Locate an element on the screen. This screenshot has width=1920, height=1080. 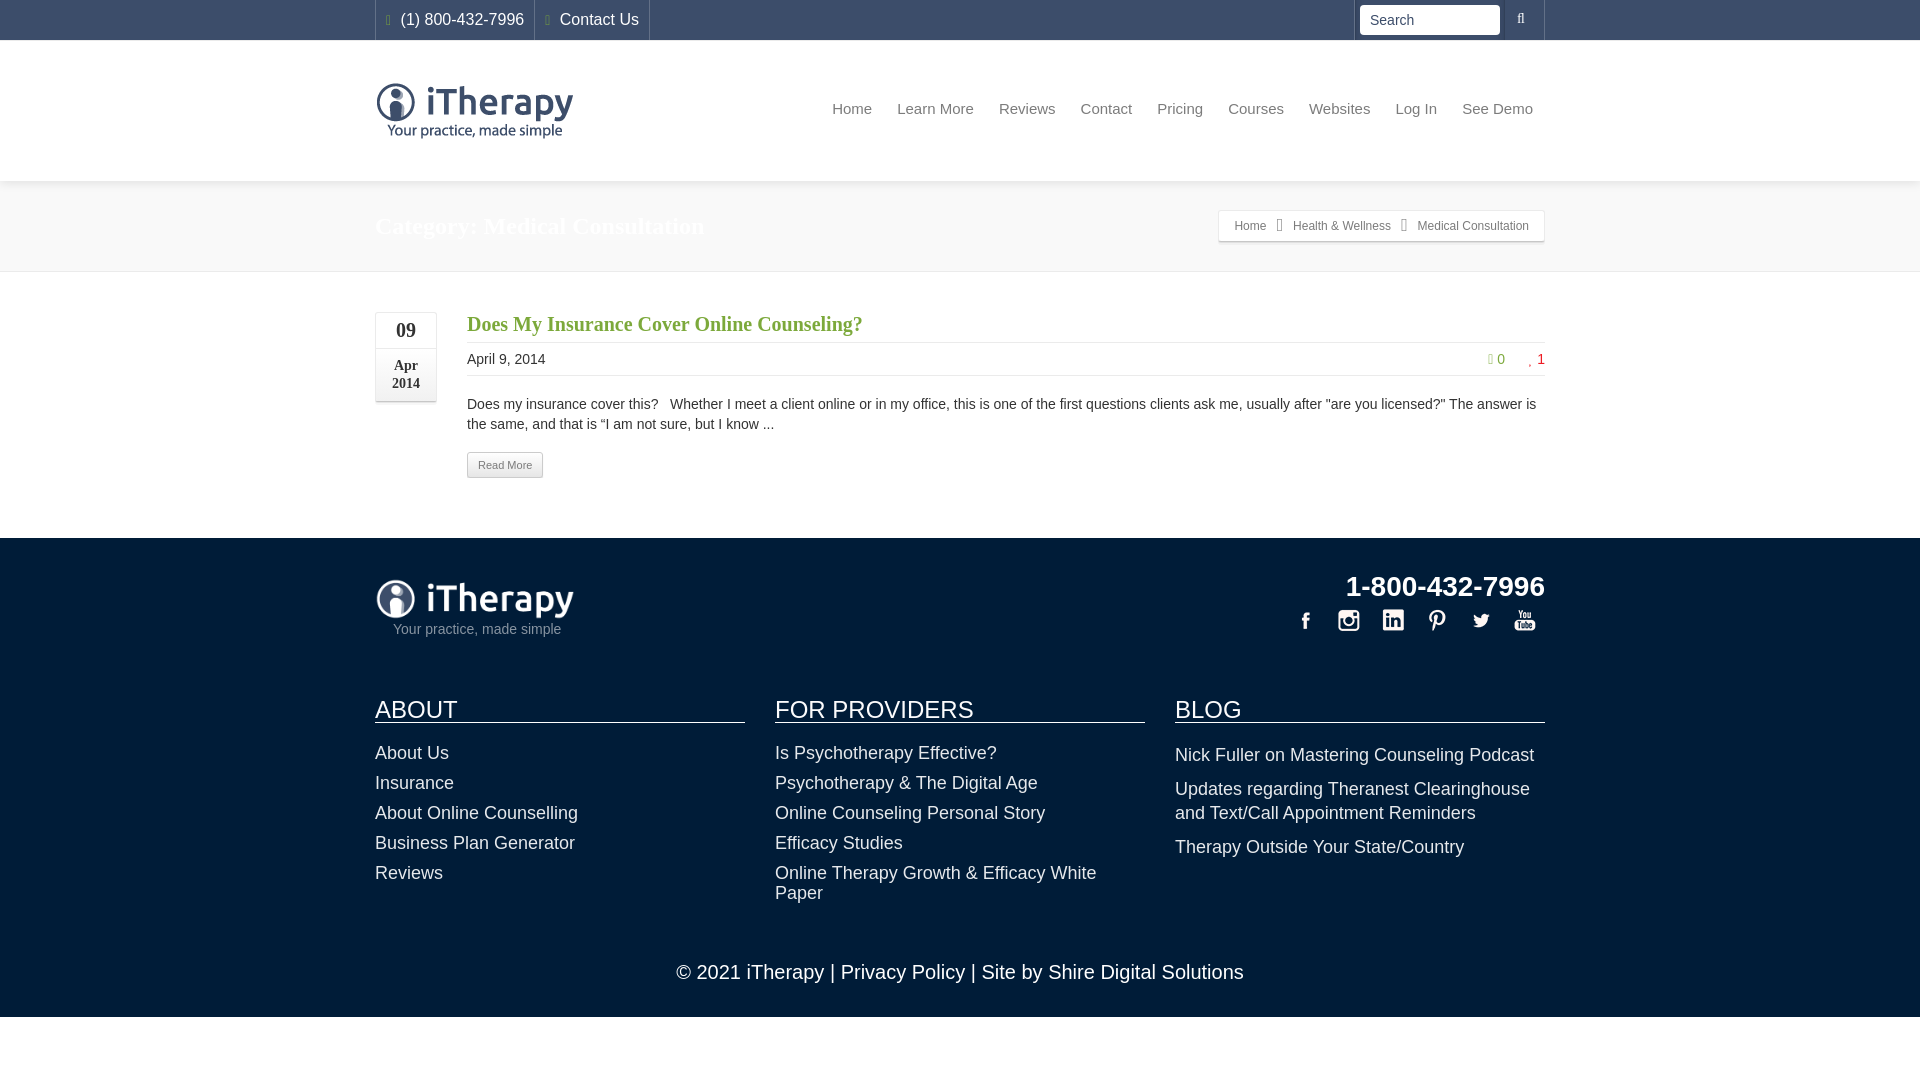
1 is located at coordinates (1536, 359).